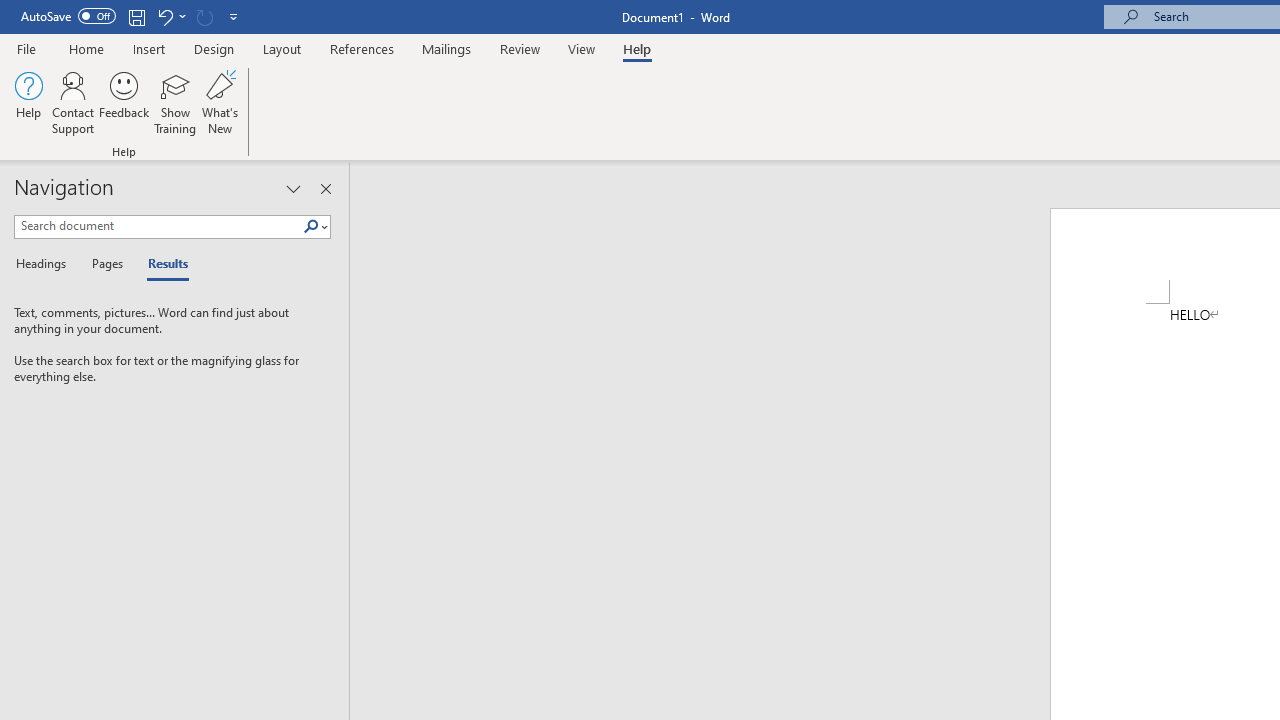 The width and height of the screenshot is (1280, 720). Describe the element at coordinates (311, 227) in the screenshot. I see `Search` at that location.